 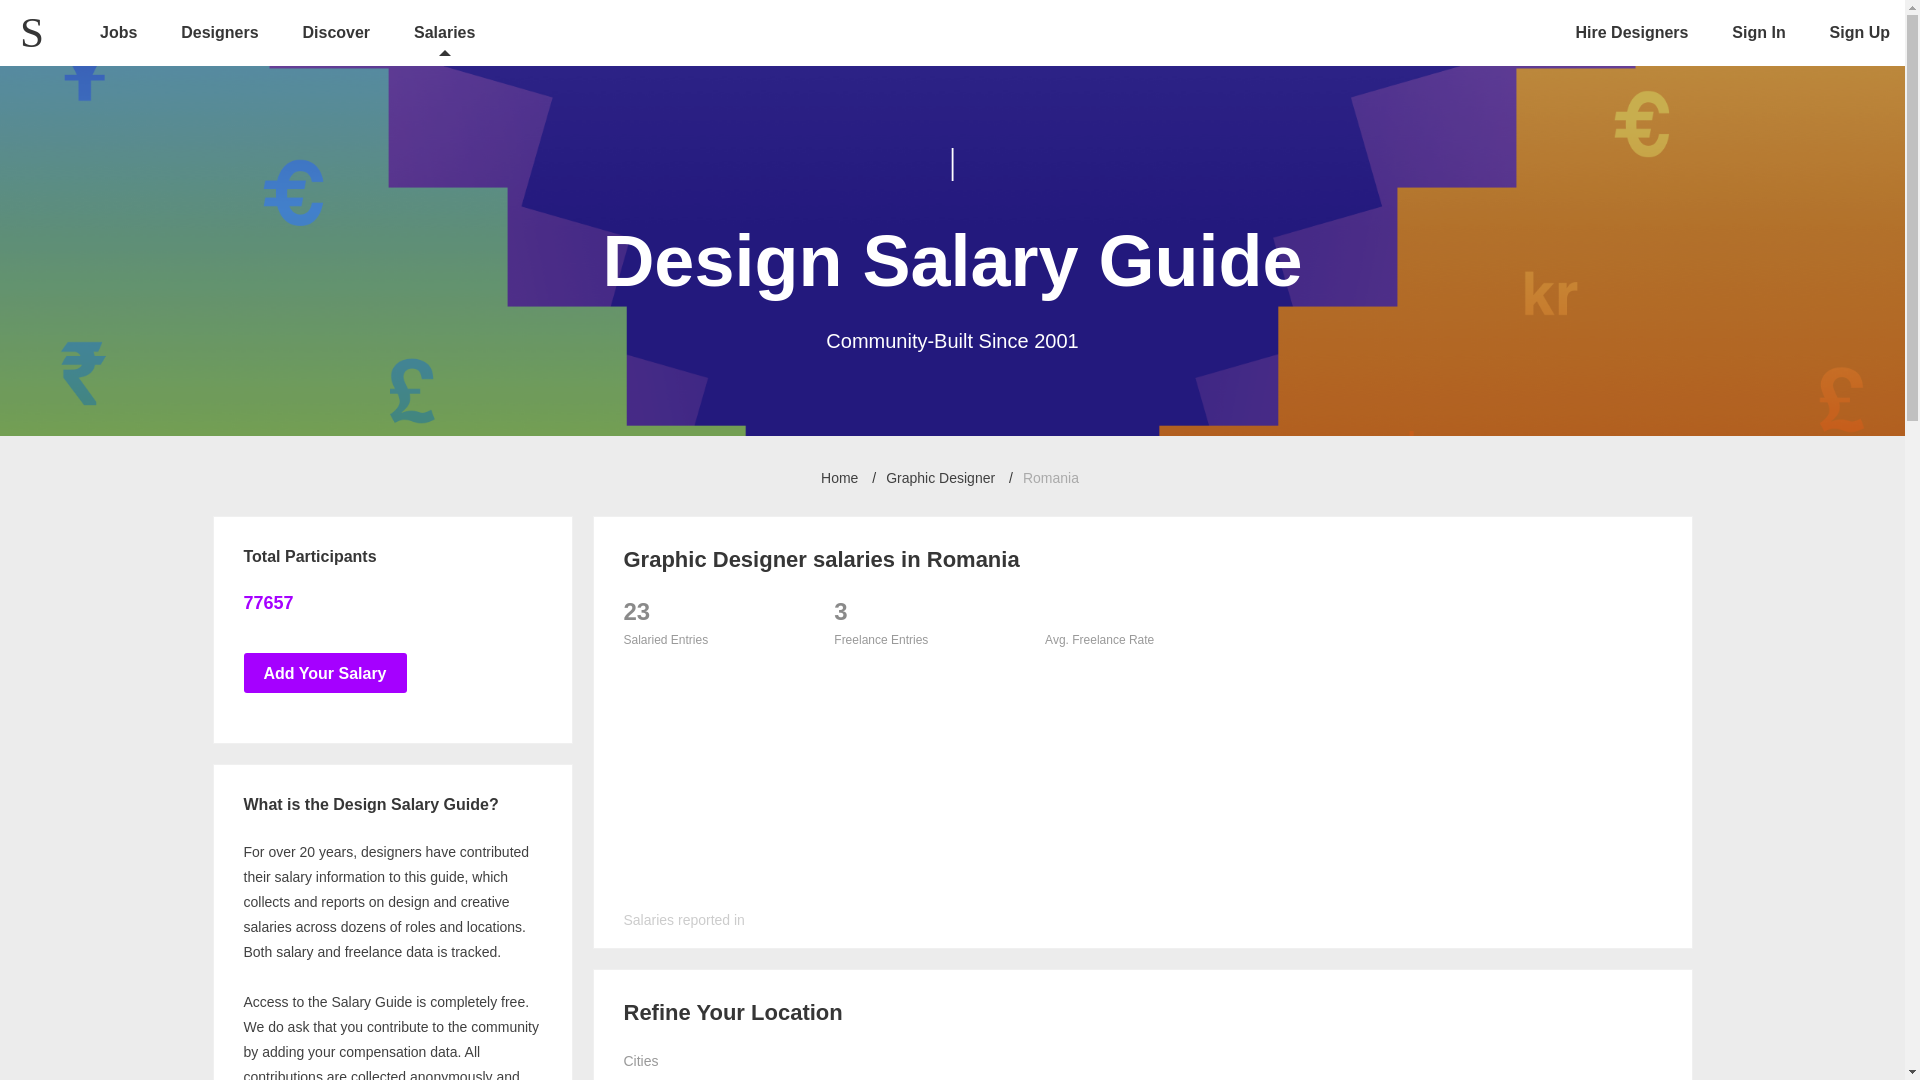 What do you see at coordinates (50, 18) in the screenshot?
I see `Coroflot` at bounding box center [50, 18].